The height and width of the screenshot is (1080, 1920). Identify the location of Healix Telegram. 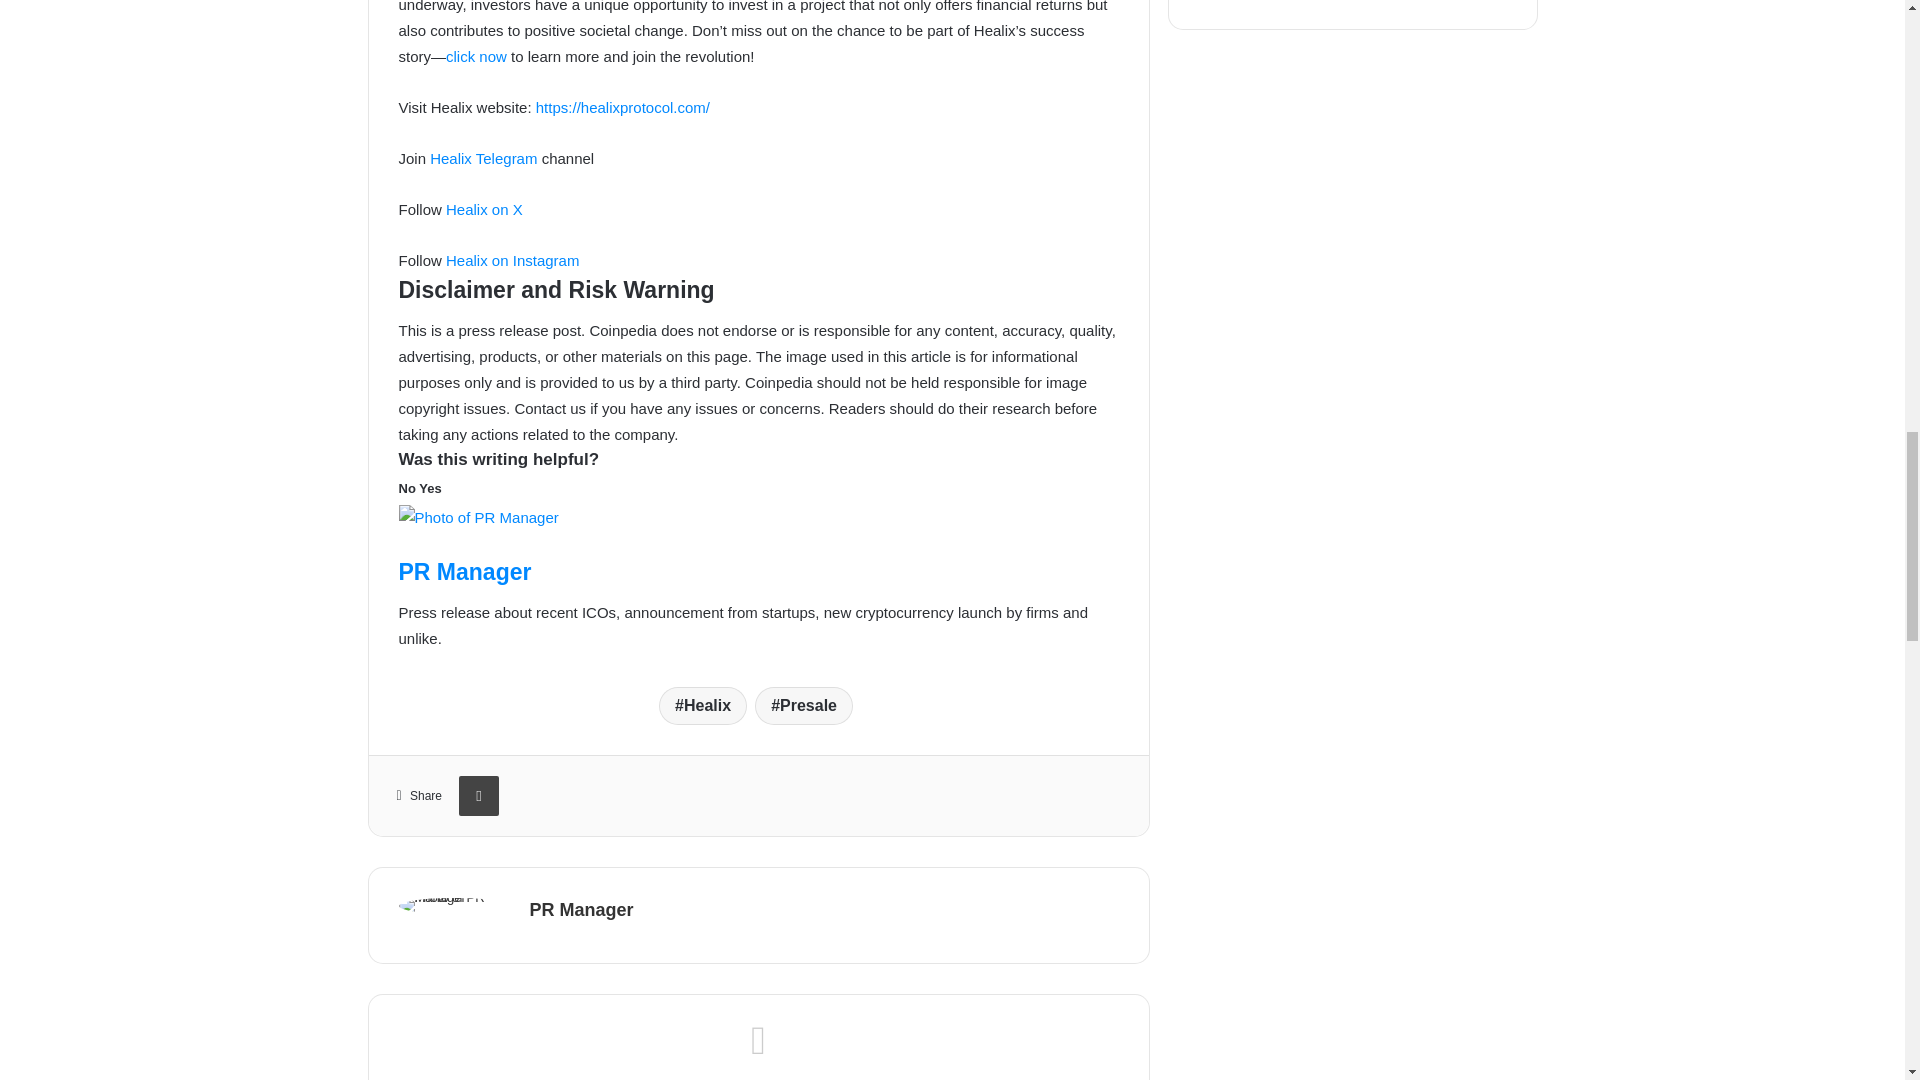
(484, 158).